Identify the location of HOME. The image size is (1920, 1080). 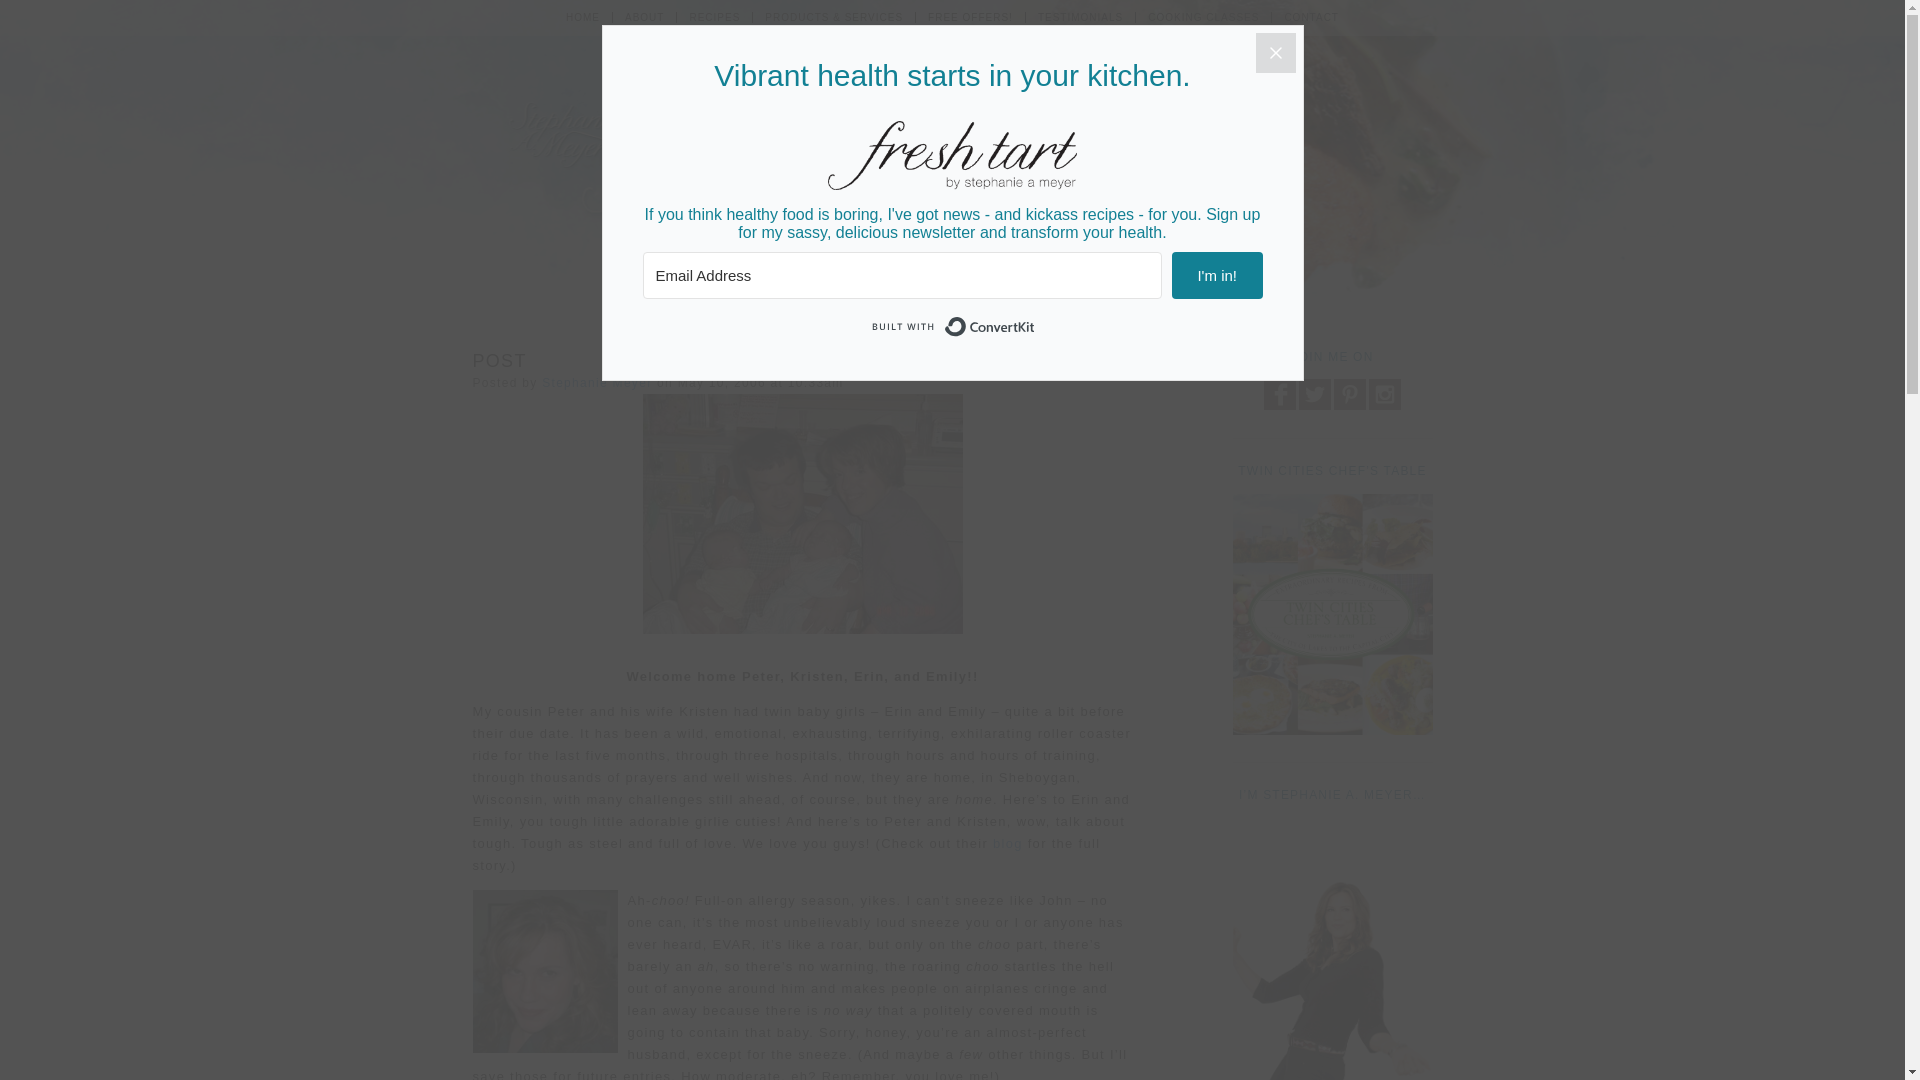
(582, 16).